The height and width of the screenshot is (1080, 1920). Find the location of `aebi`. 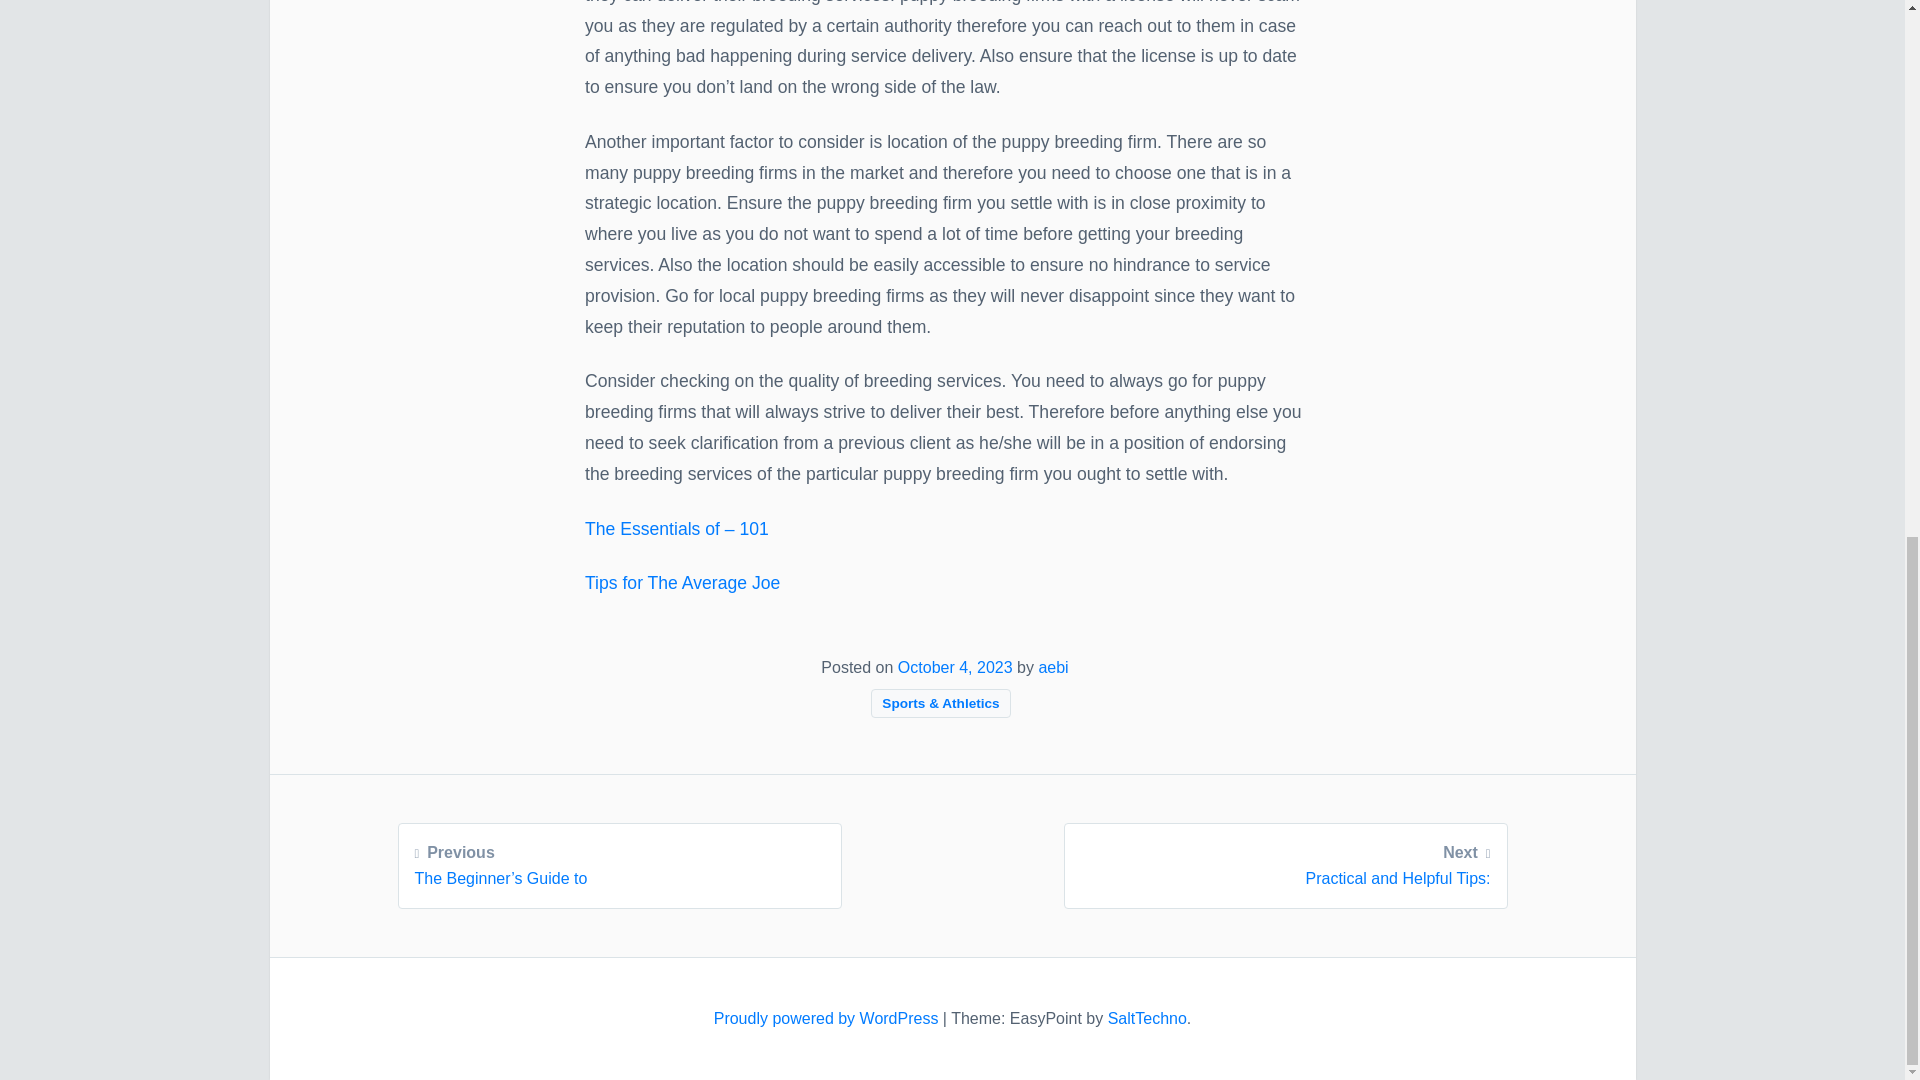

aebi is located at coordinates (828, 1018).